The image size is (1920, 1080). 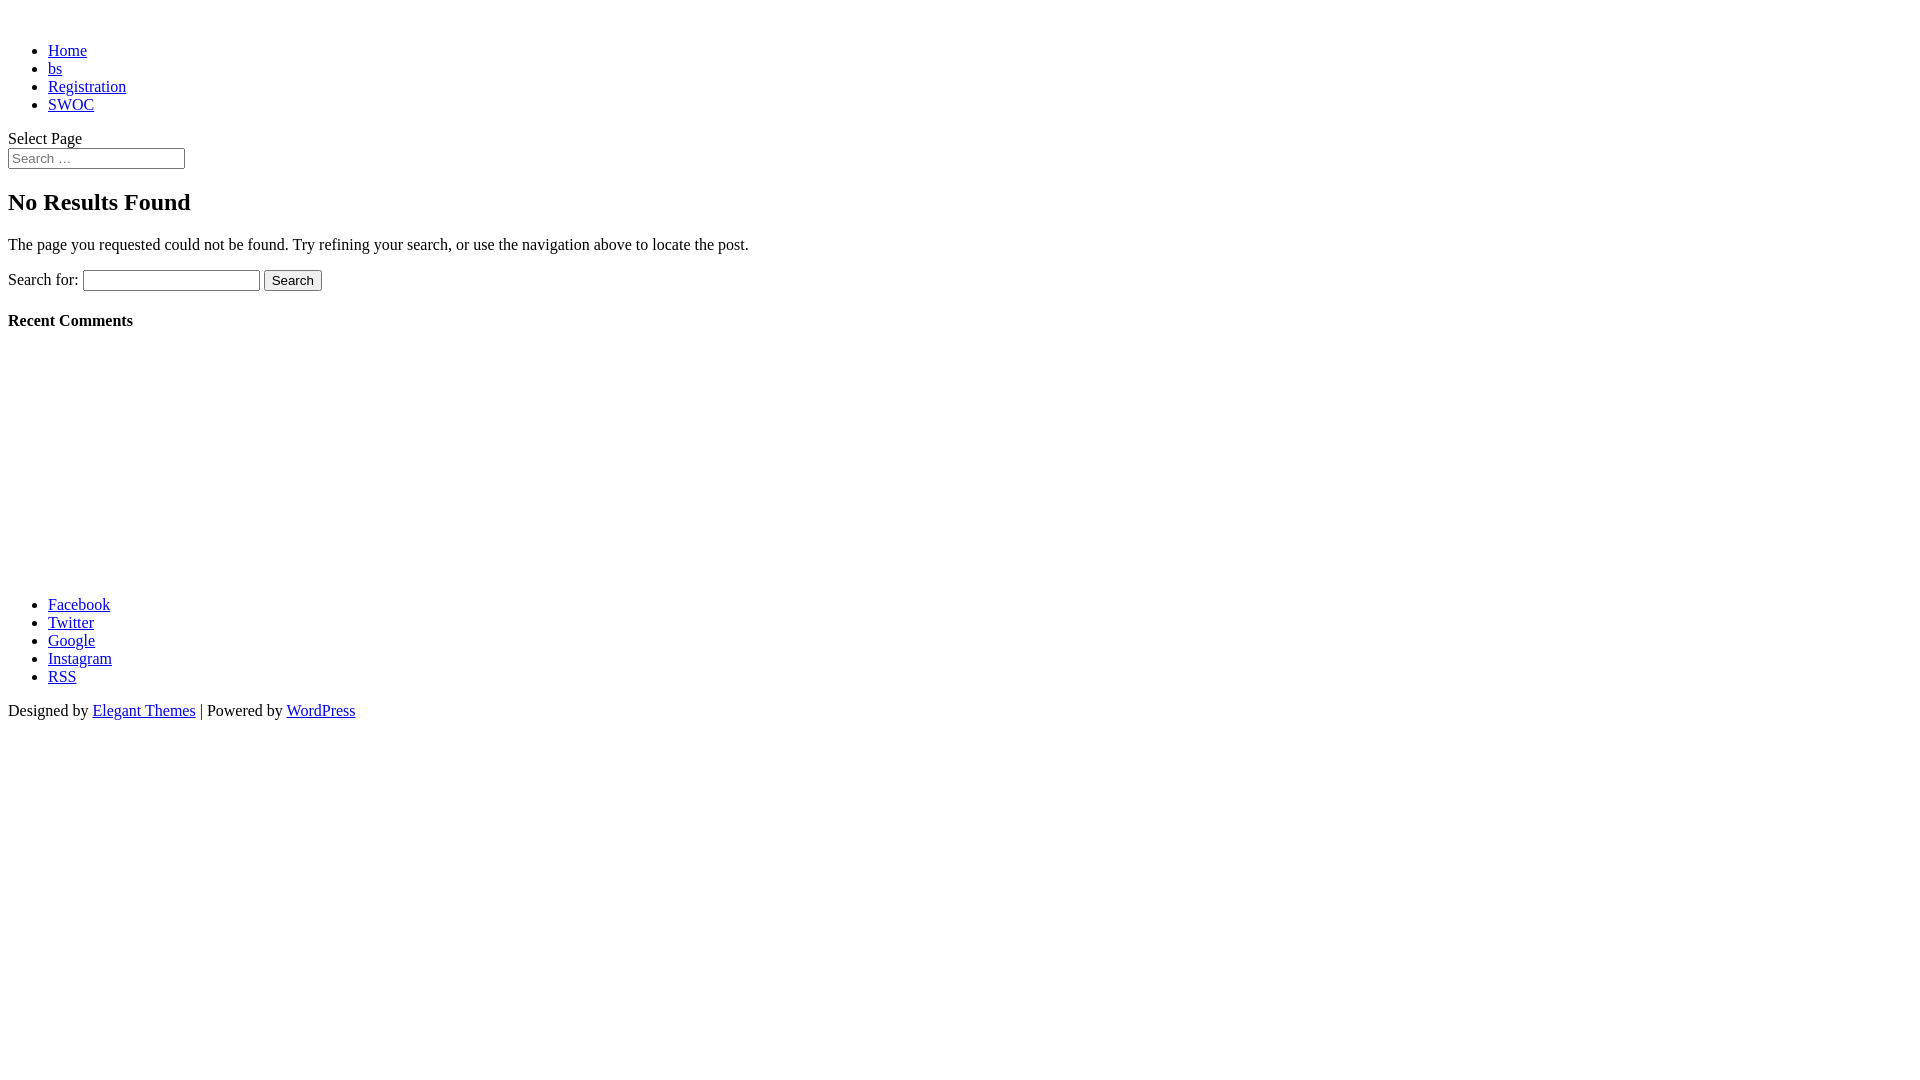 I want to click on Google, so click(x=72, y=640).